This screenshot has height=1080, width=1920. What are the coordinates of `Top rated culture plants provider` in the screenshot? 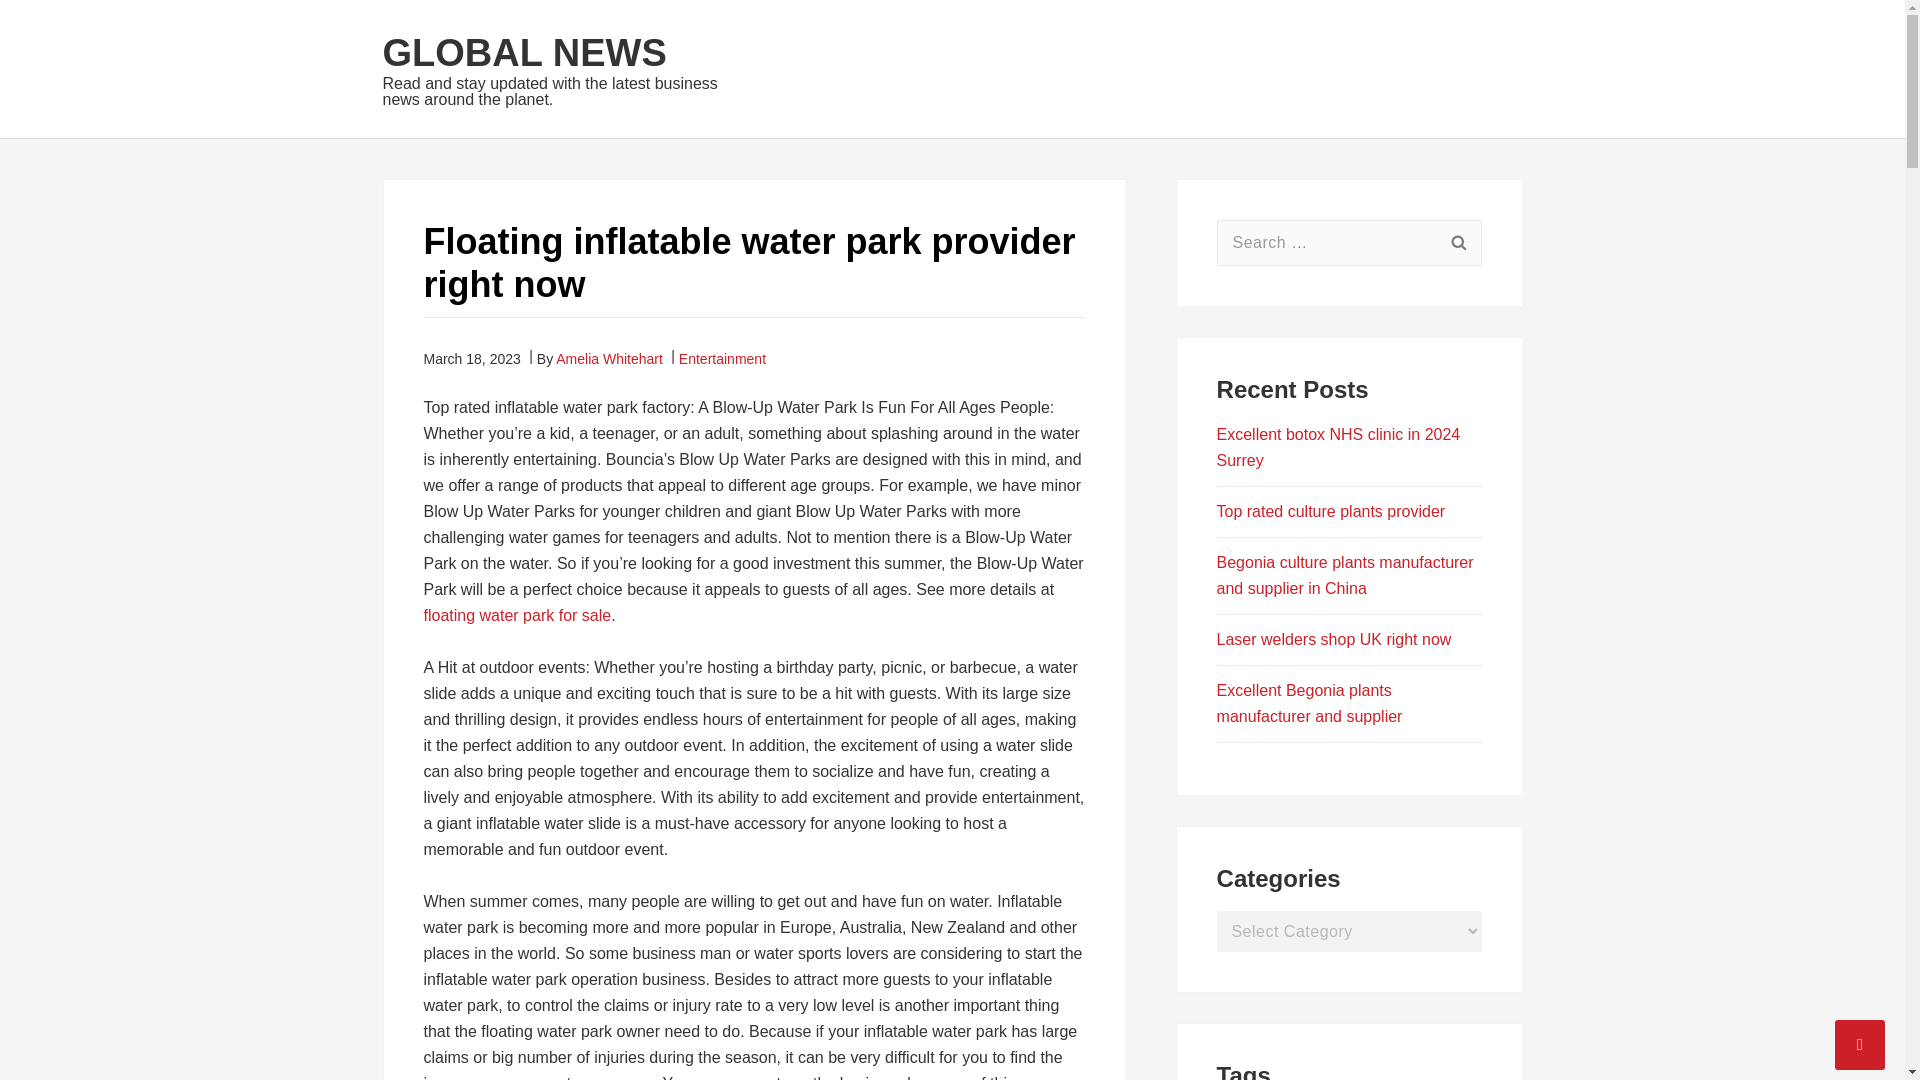 It's located at (1331, 434).